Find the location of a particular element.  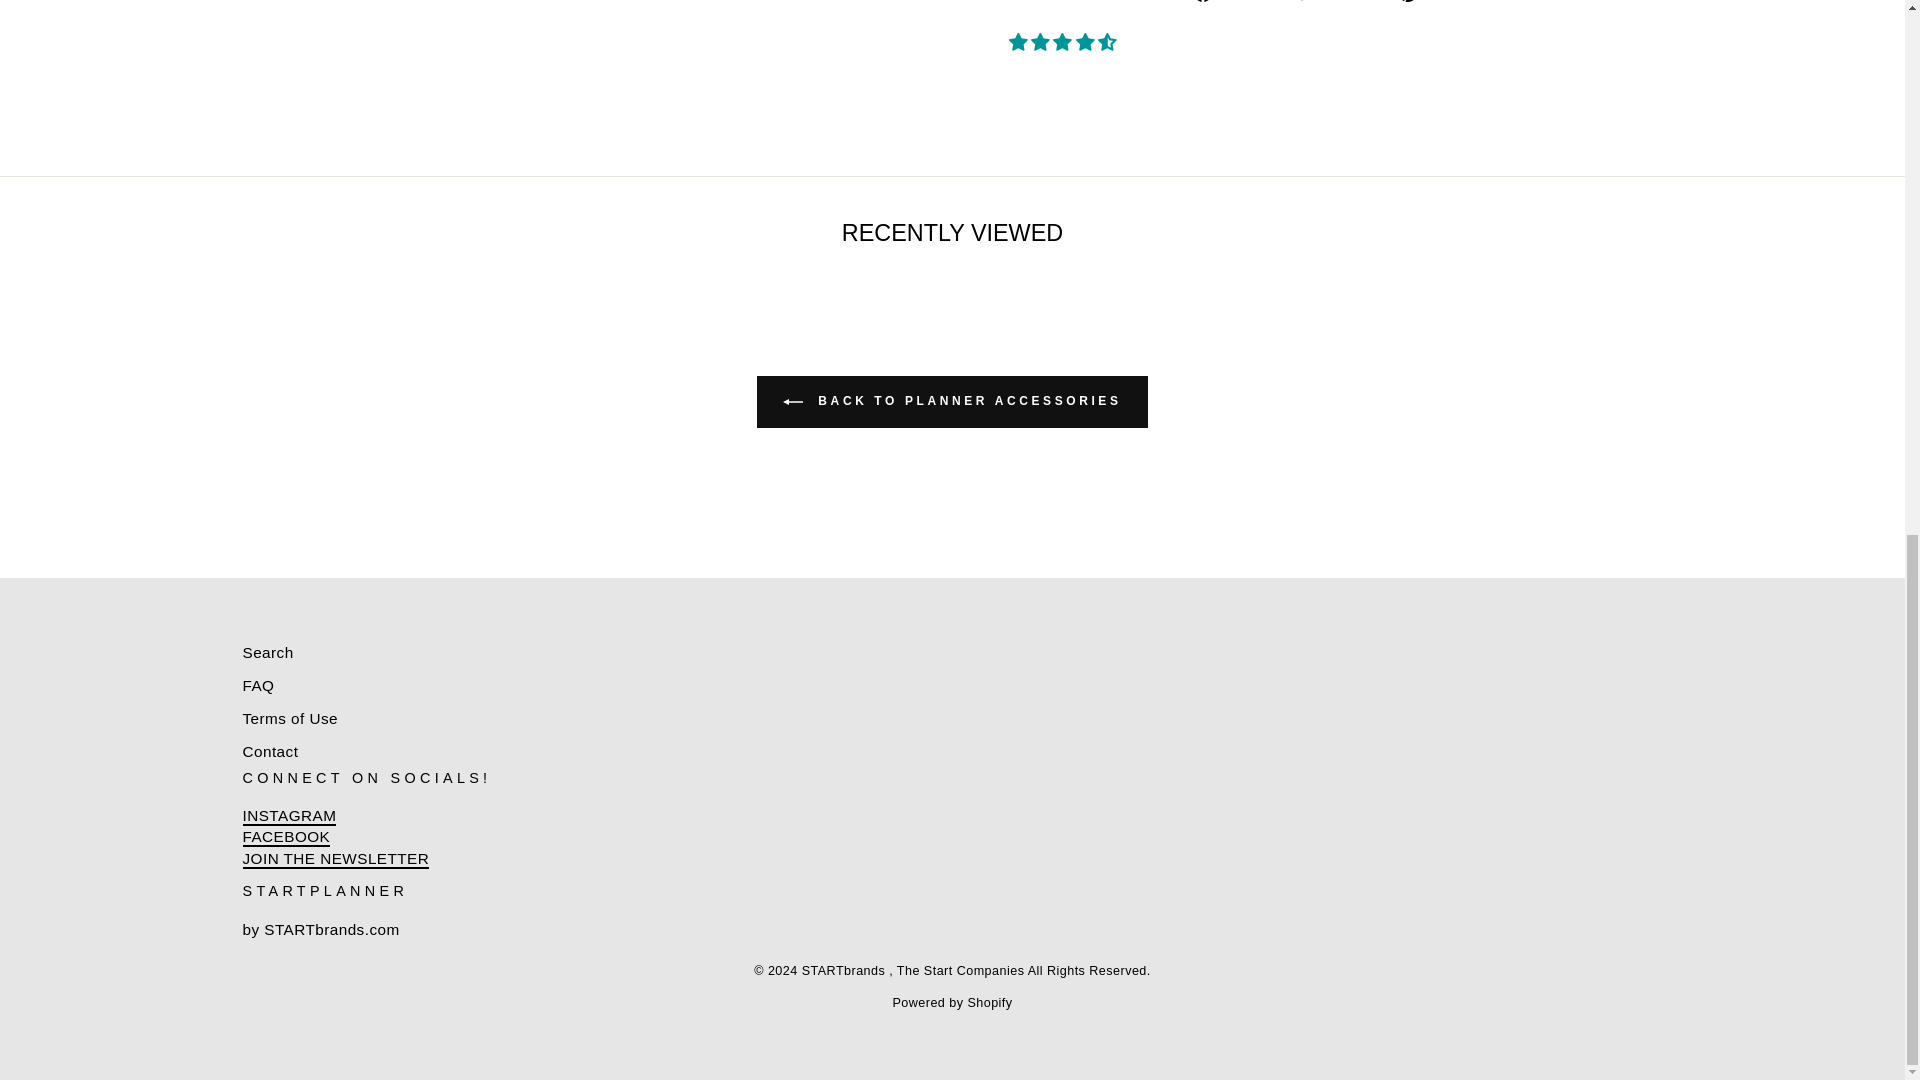

ICON-LEFT-ARROW is located at coordinates (792, 402).